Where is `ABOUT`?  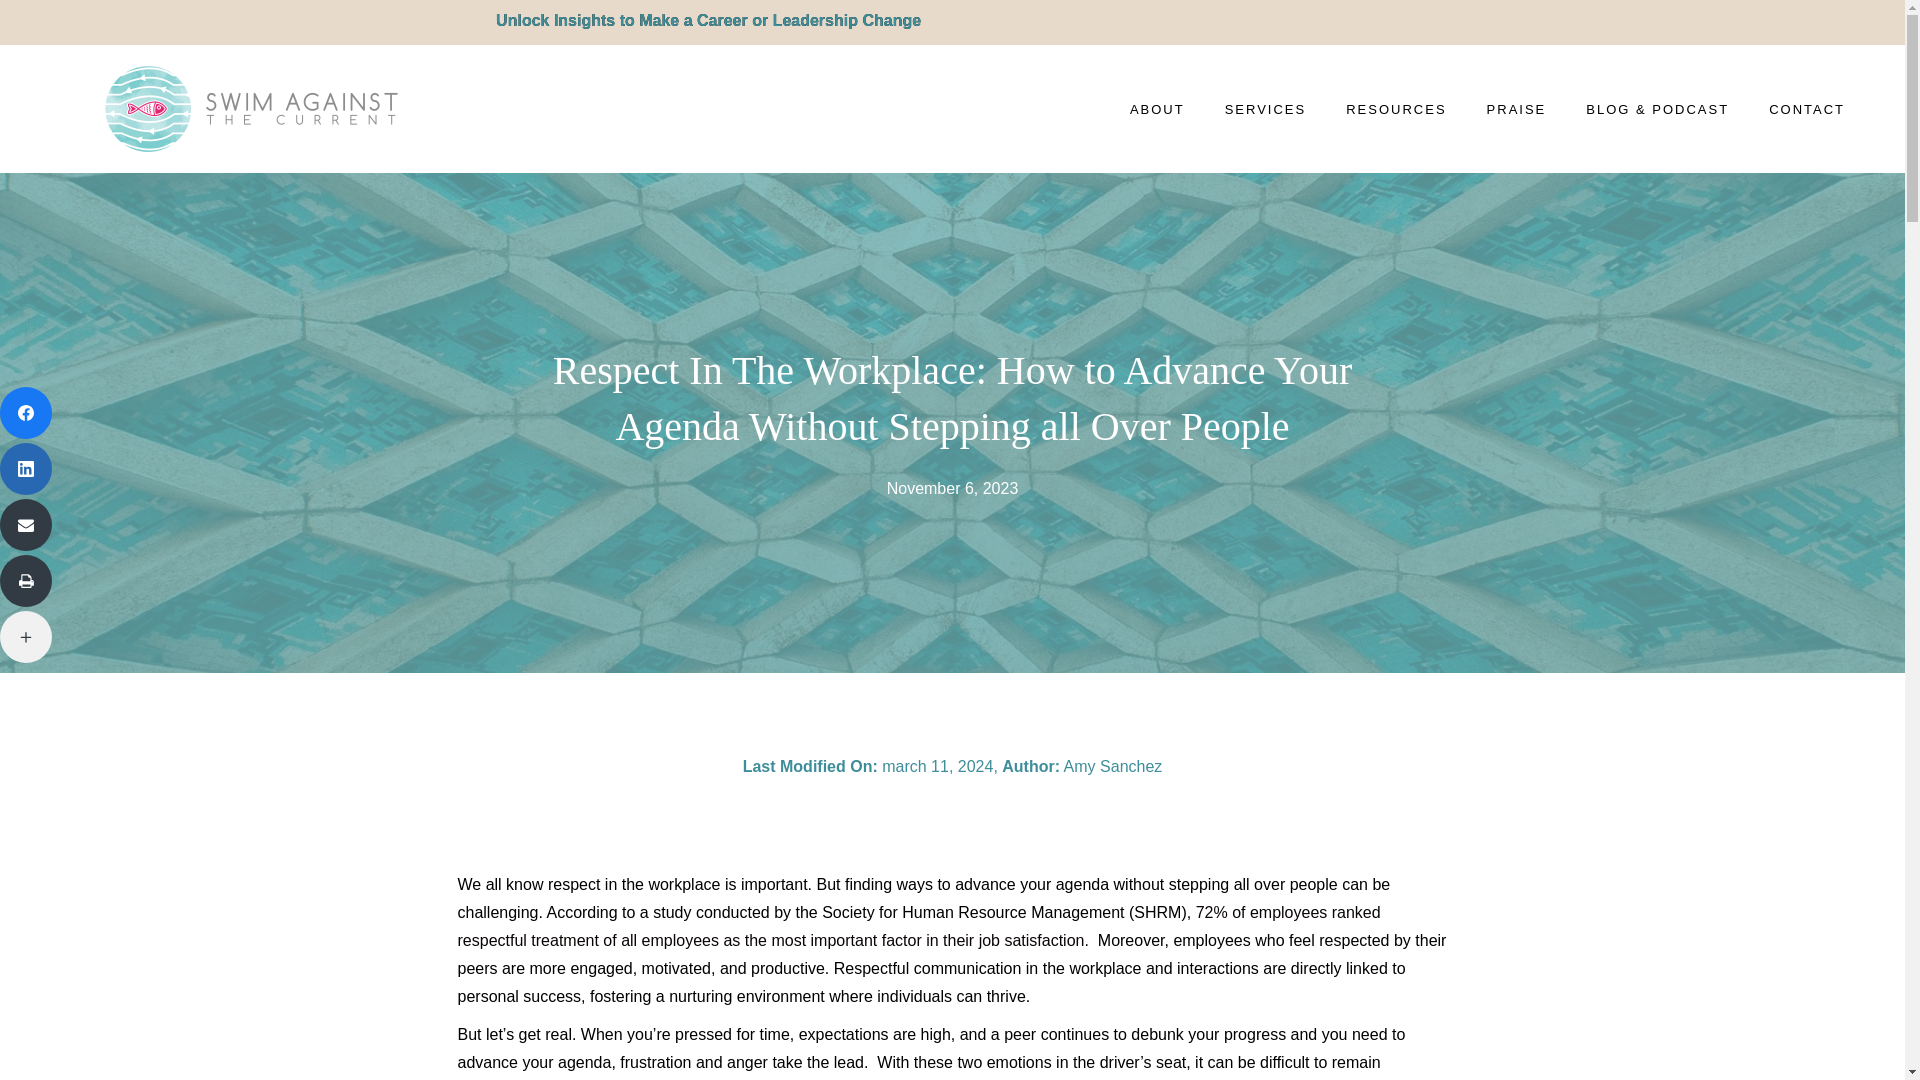
ABOUT is located at coordinates (1158, 108).